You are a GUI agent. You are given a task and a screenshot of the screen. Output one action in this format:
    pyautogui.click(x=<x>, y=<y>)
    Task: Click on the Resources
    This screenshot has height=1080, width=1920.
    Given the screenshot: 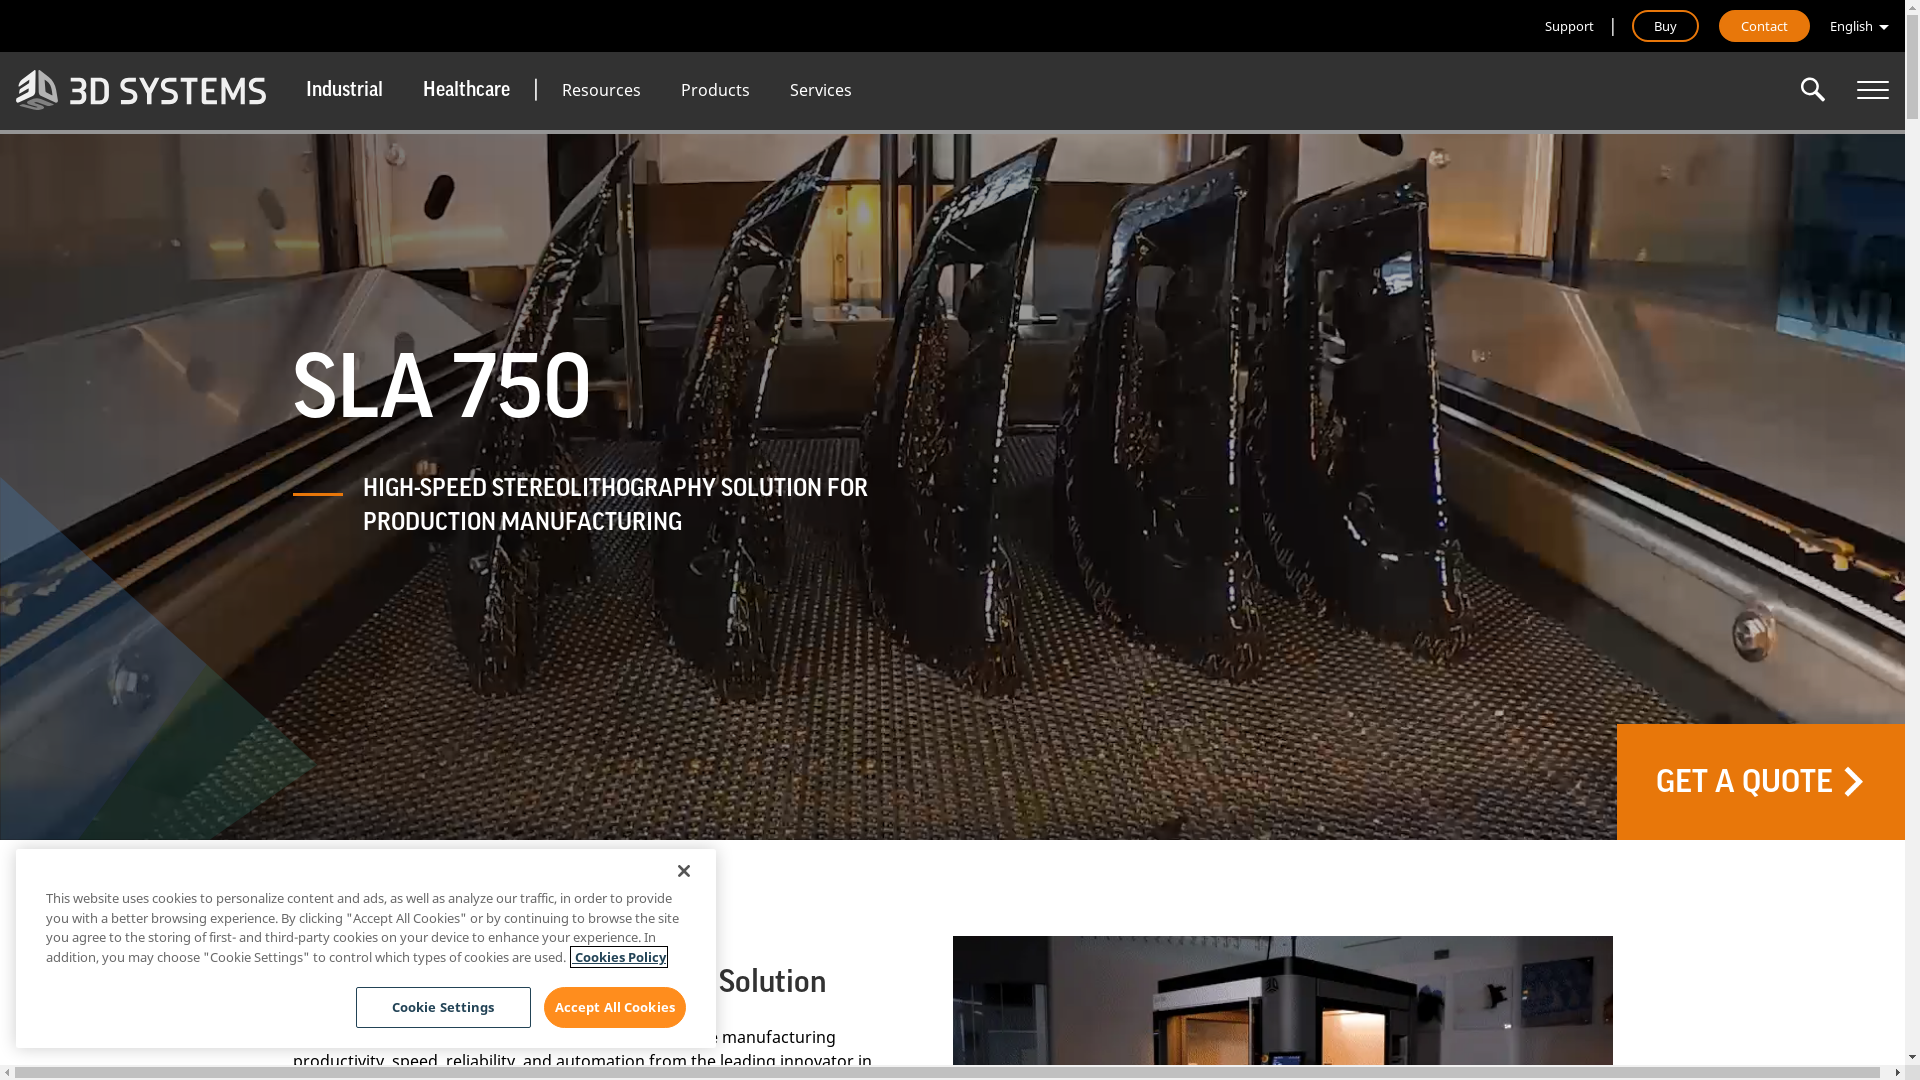 What is the action you would take?
    pyautogui.click(x=602, y=90)
    